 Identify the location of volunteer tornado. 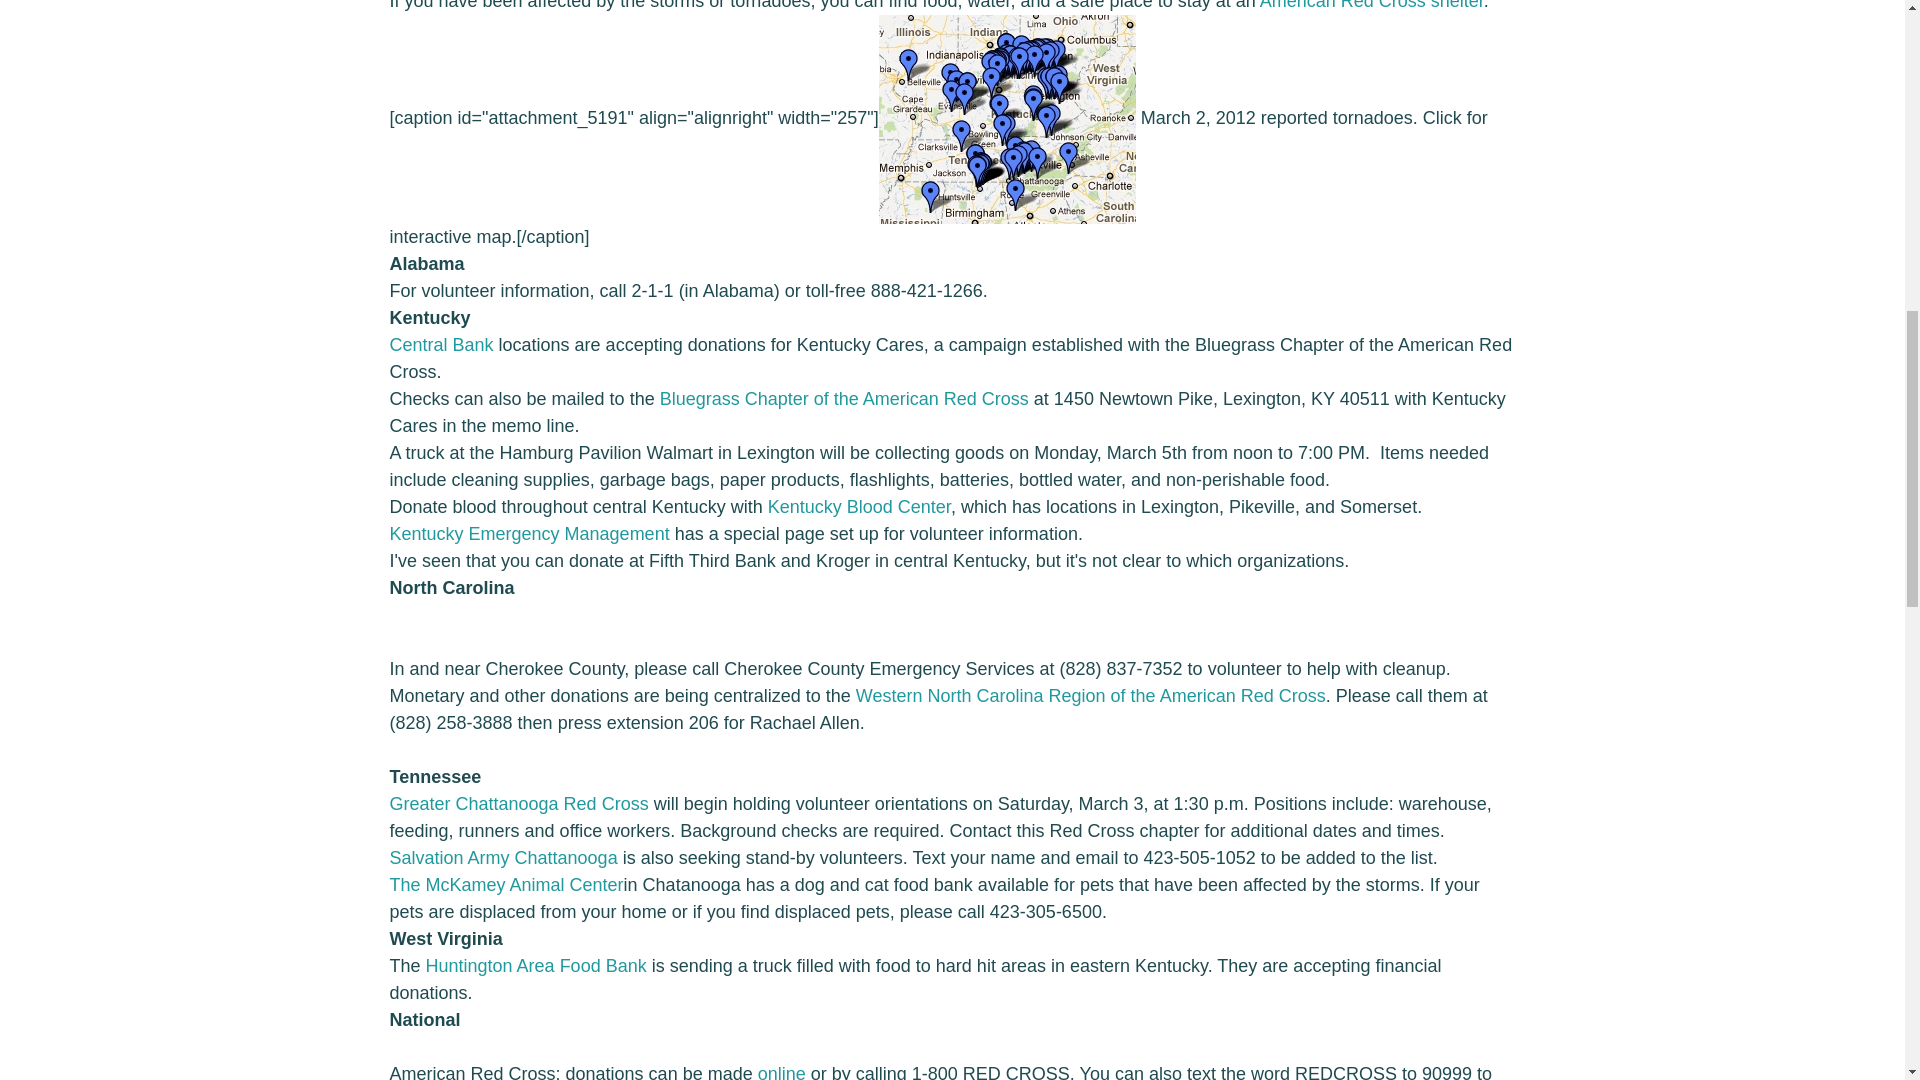
(530, 534).